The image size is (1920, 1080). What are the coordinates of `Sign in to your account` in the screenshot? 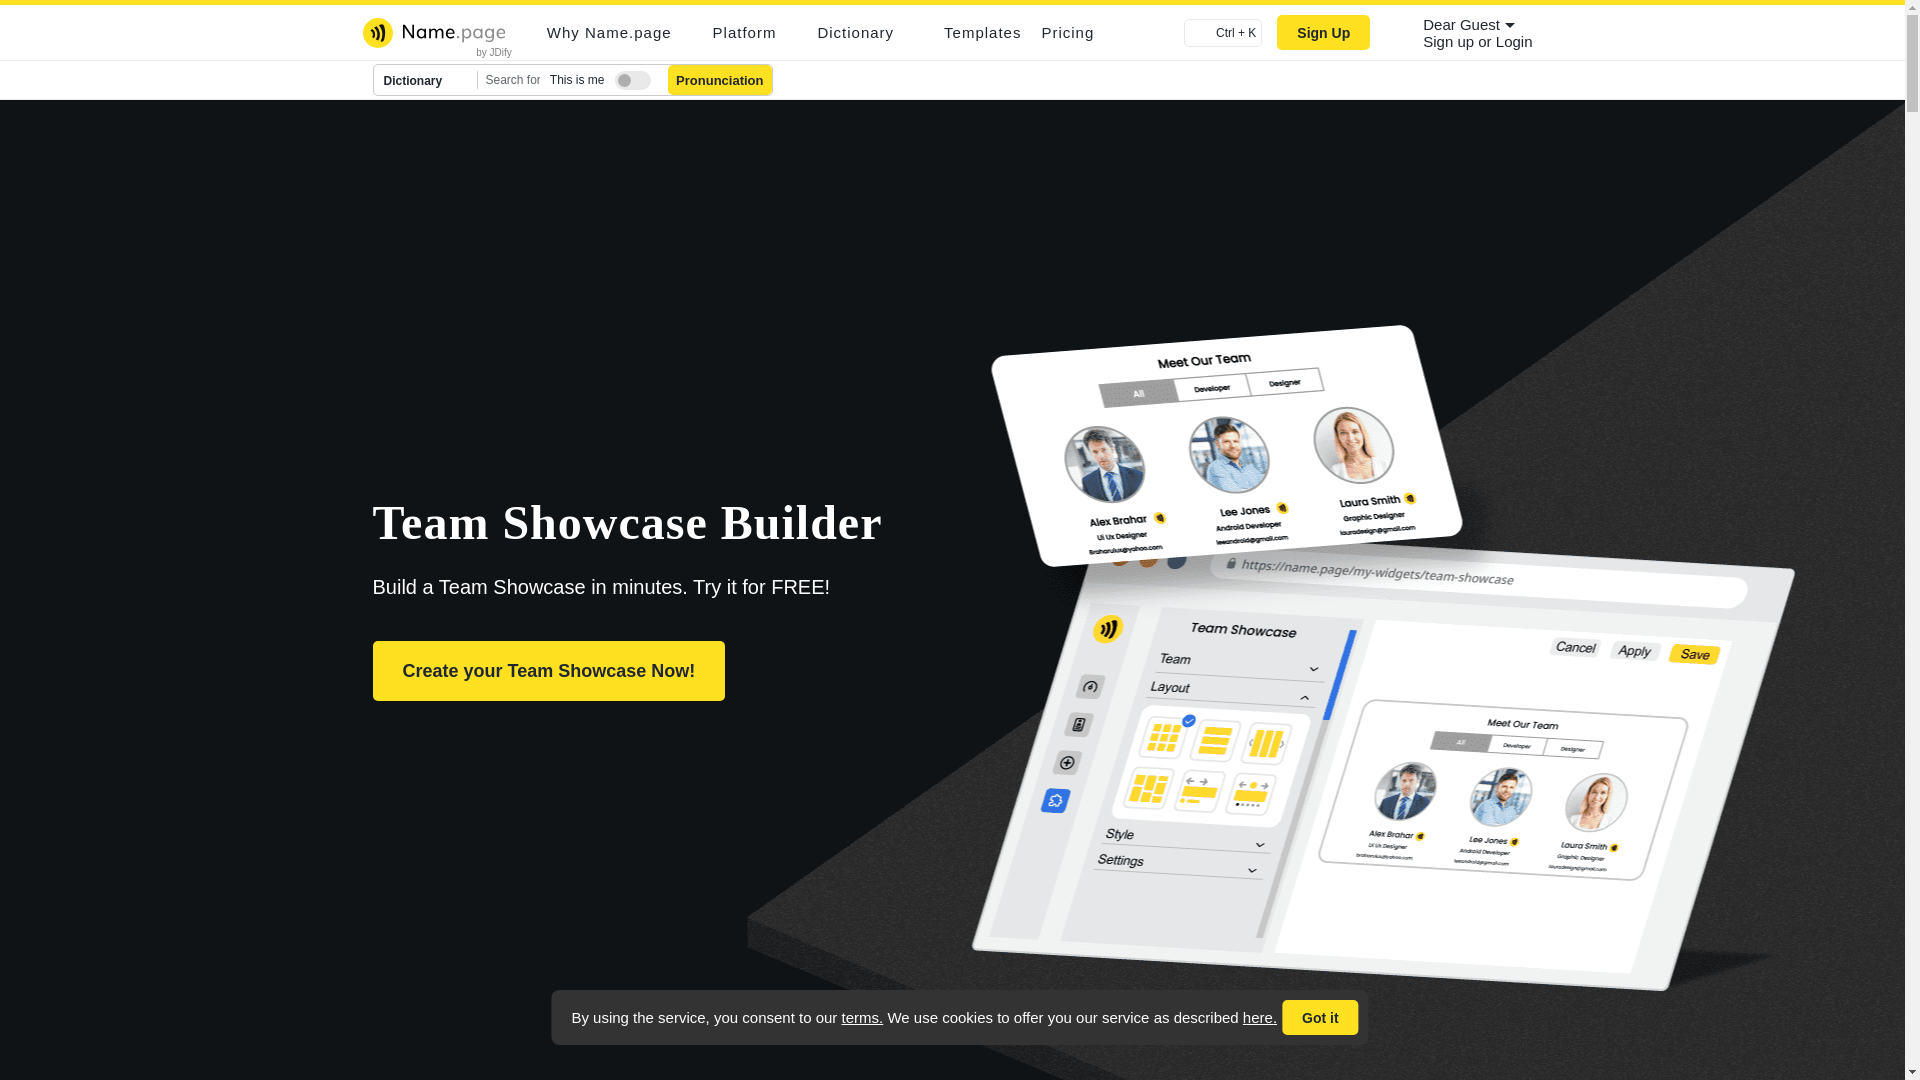 It's located at (1514, 41).